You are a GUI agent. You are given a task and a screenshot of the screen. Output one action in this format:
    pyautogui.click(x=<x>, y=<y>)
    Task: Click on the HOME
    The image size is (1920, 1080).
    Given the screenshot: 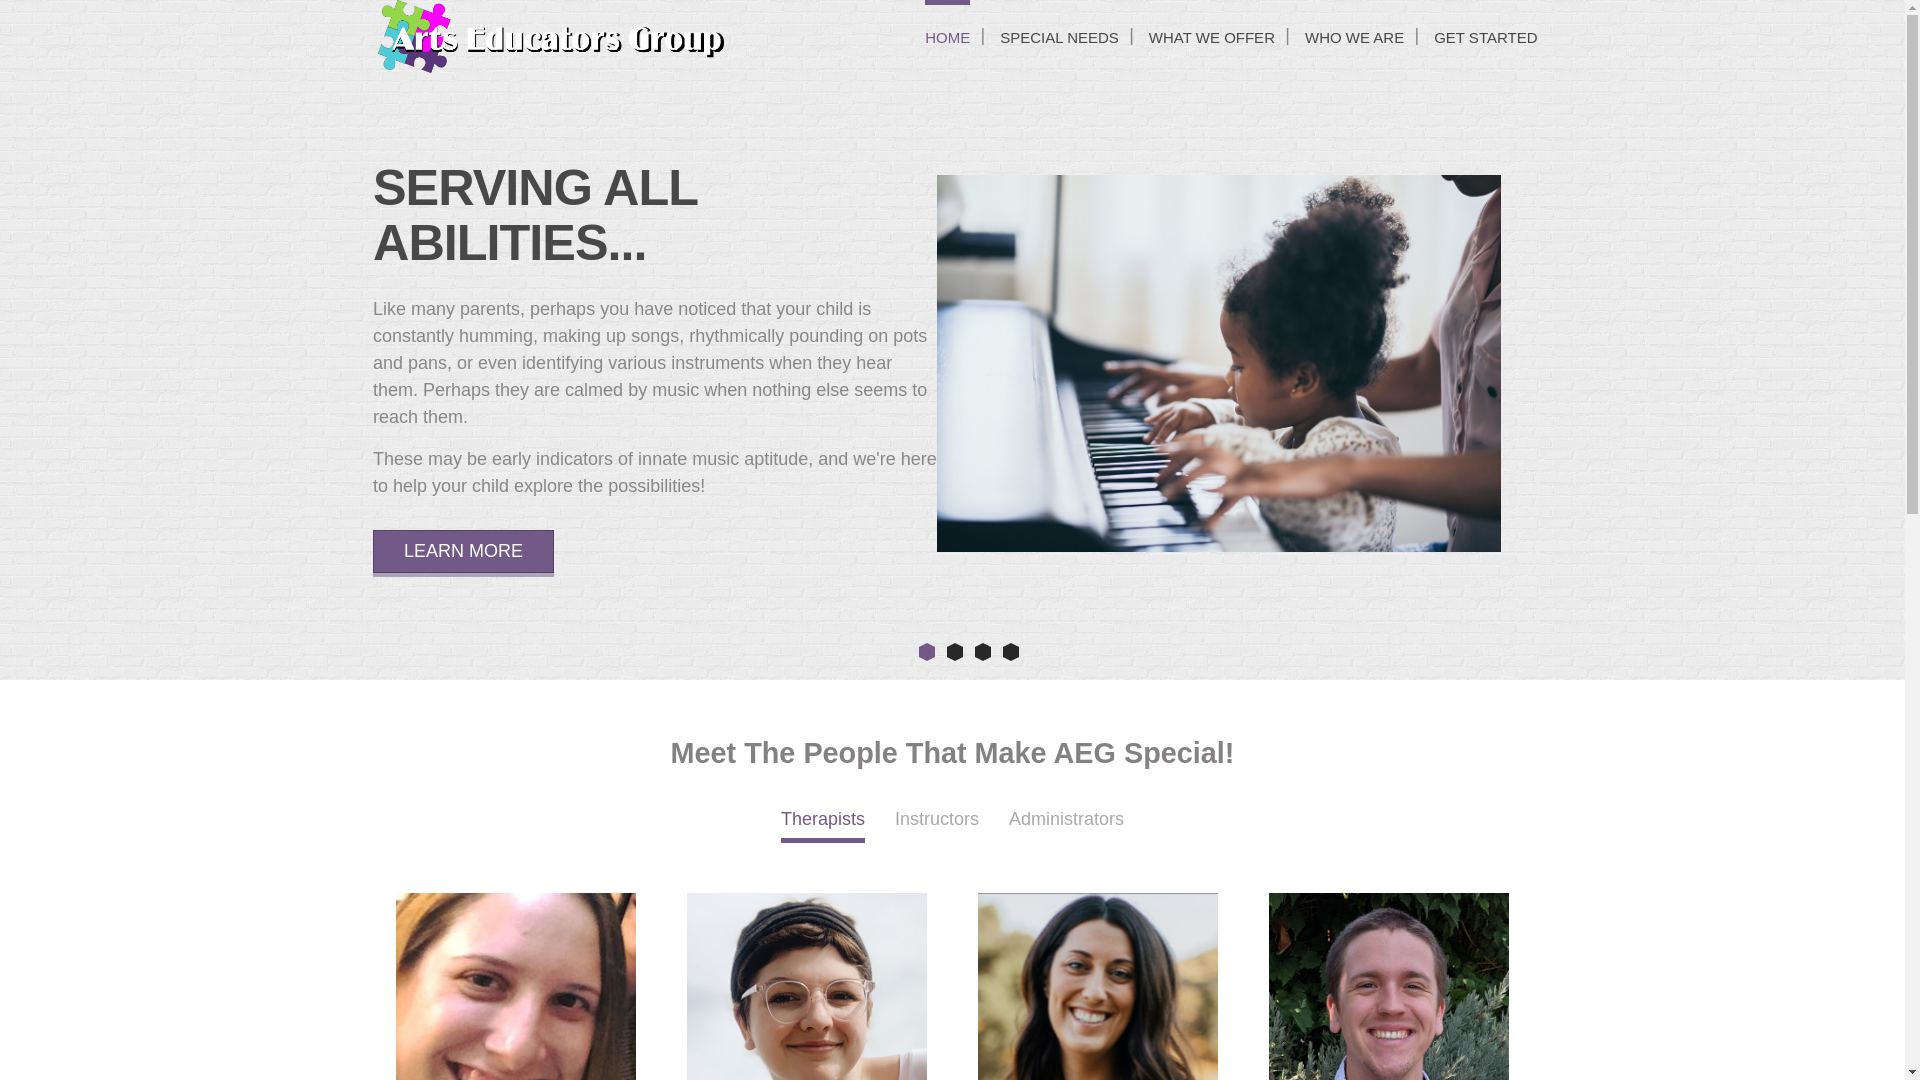 What is the action you would take?
    pyautogui.click(x=947, y=37)
    